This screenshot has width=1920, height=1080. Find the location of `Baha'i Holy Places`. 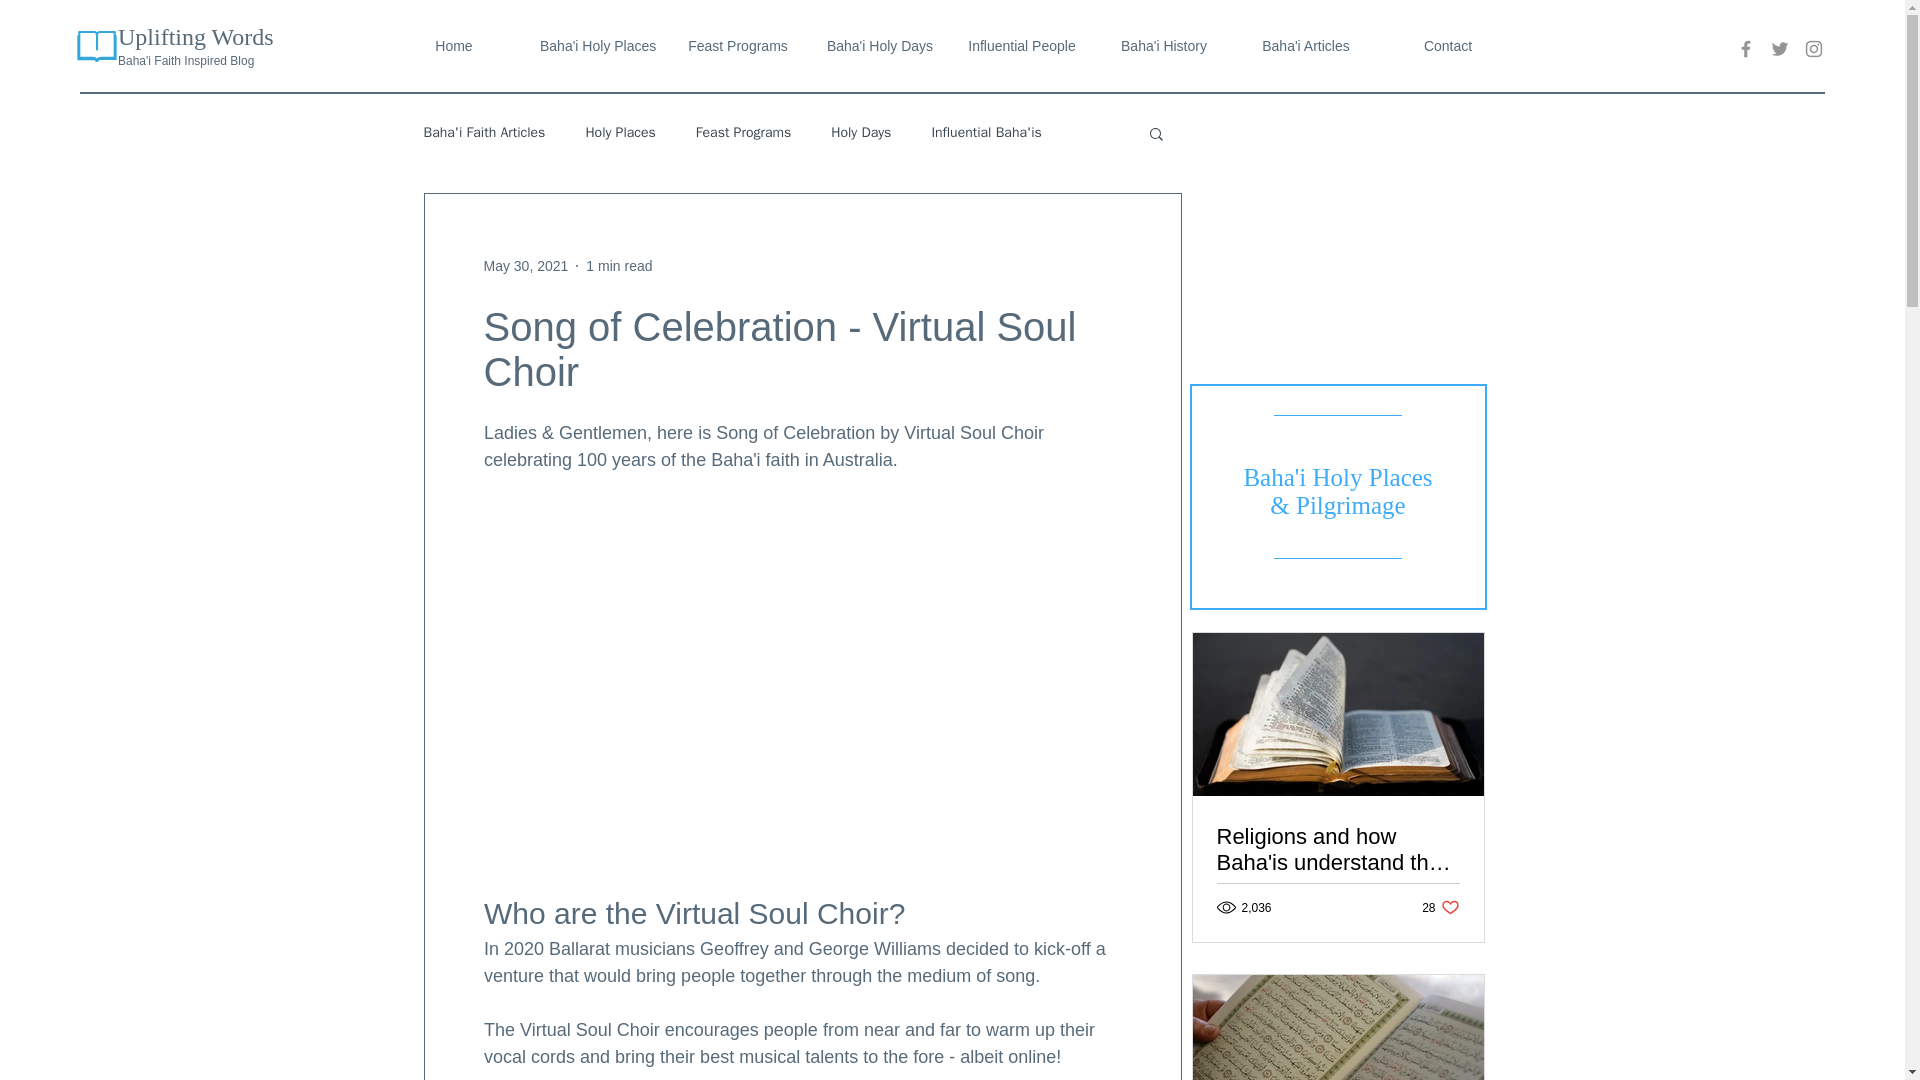

Baha'i Holy Places is located at coordinates (595, 46).